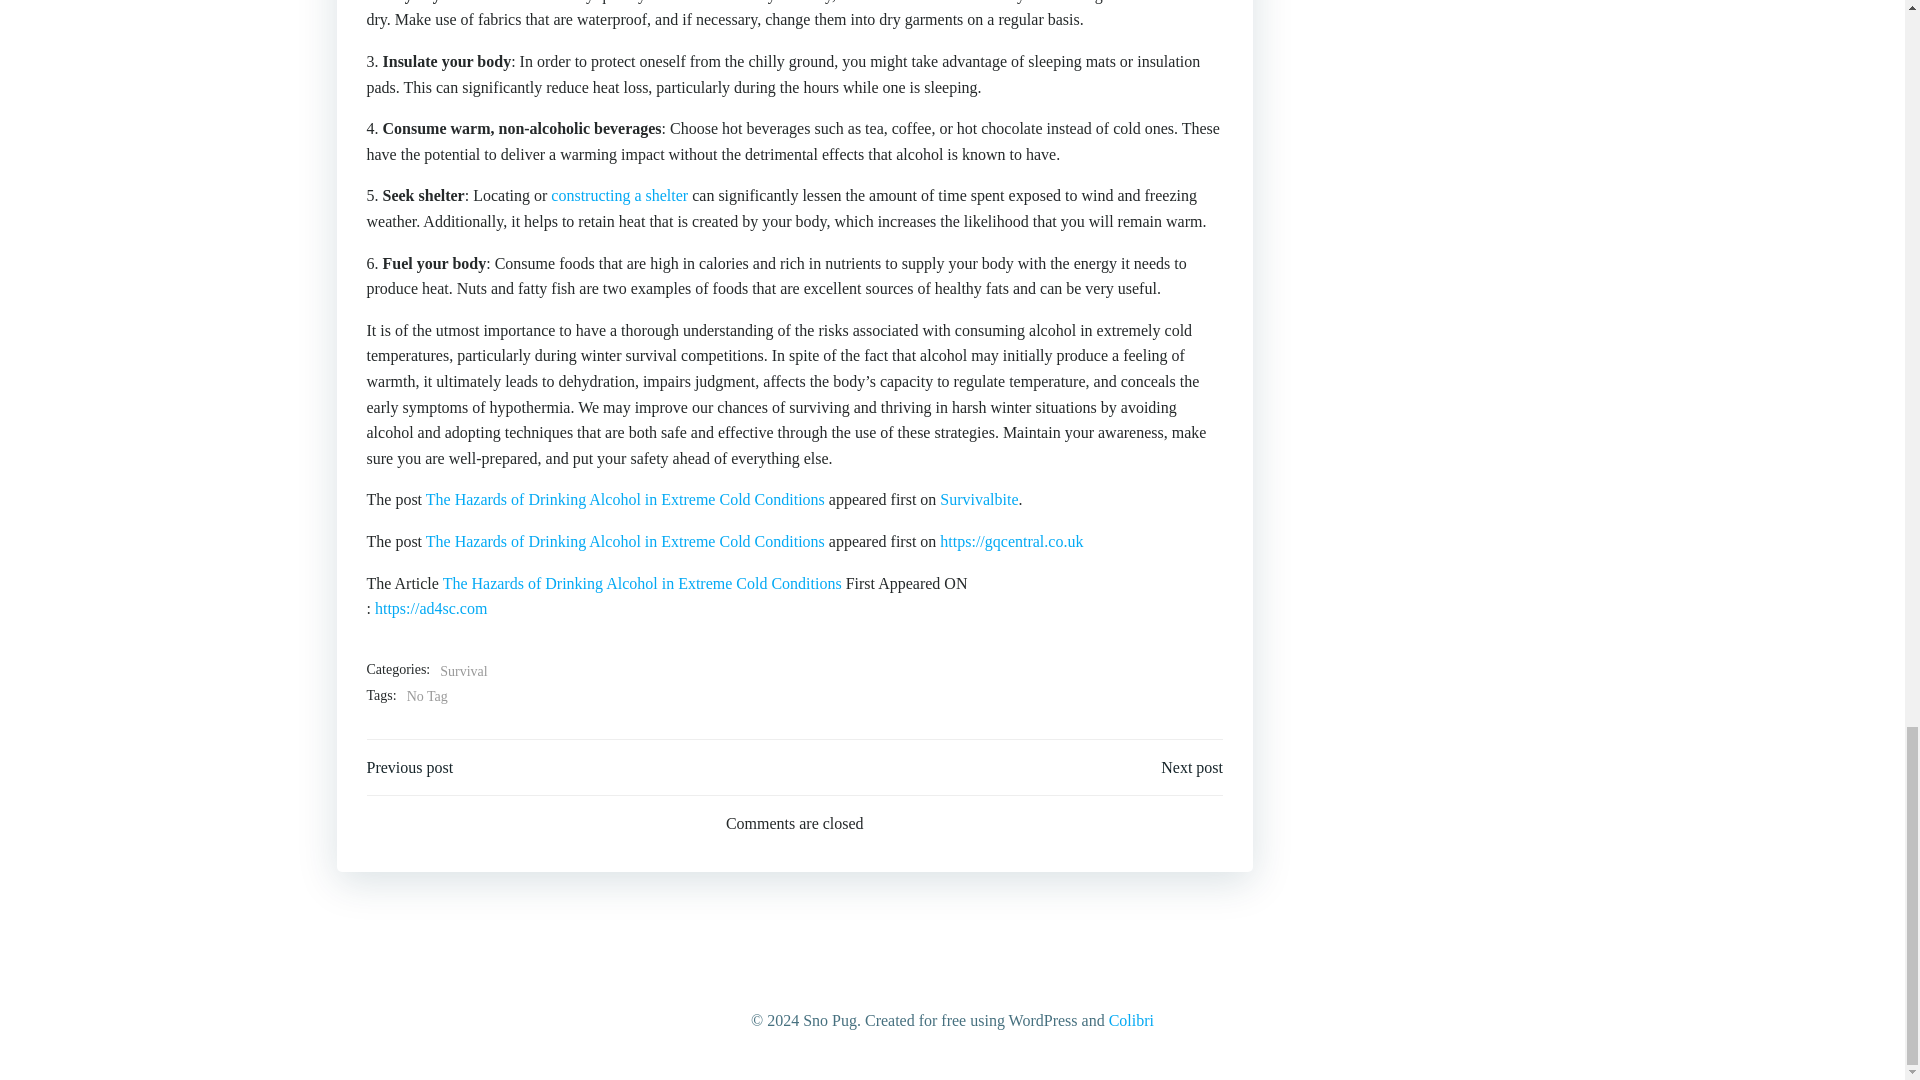 The image size is (1920, 1080). I want to click on The Hazards of Drinking Alcohol in Extreme Cold Conditions, so click(642, 582).